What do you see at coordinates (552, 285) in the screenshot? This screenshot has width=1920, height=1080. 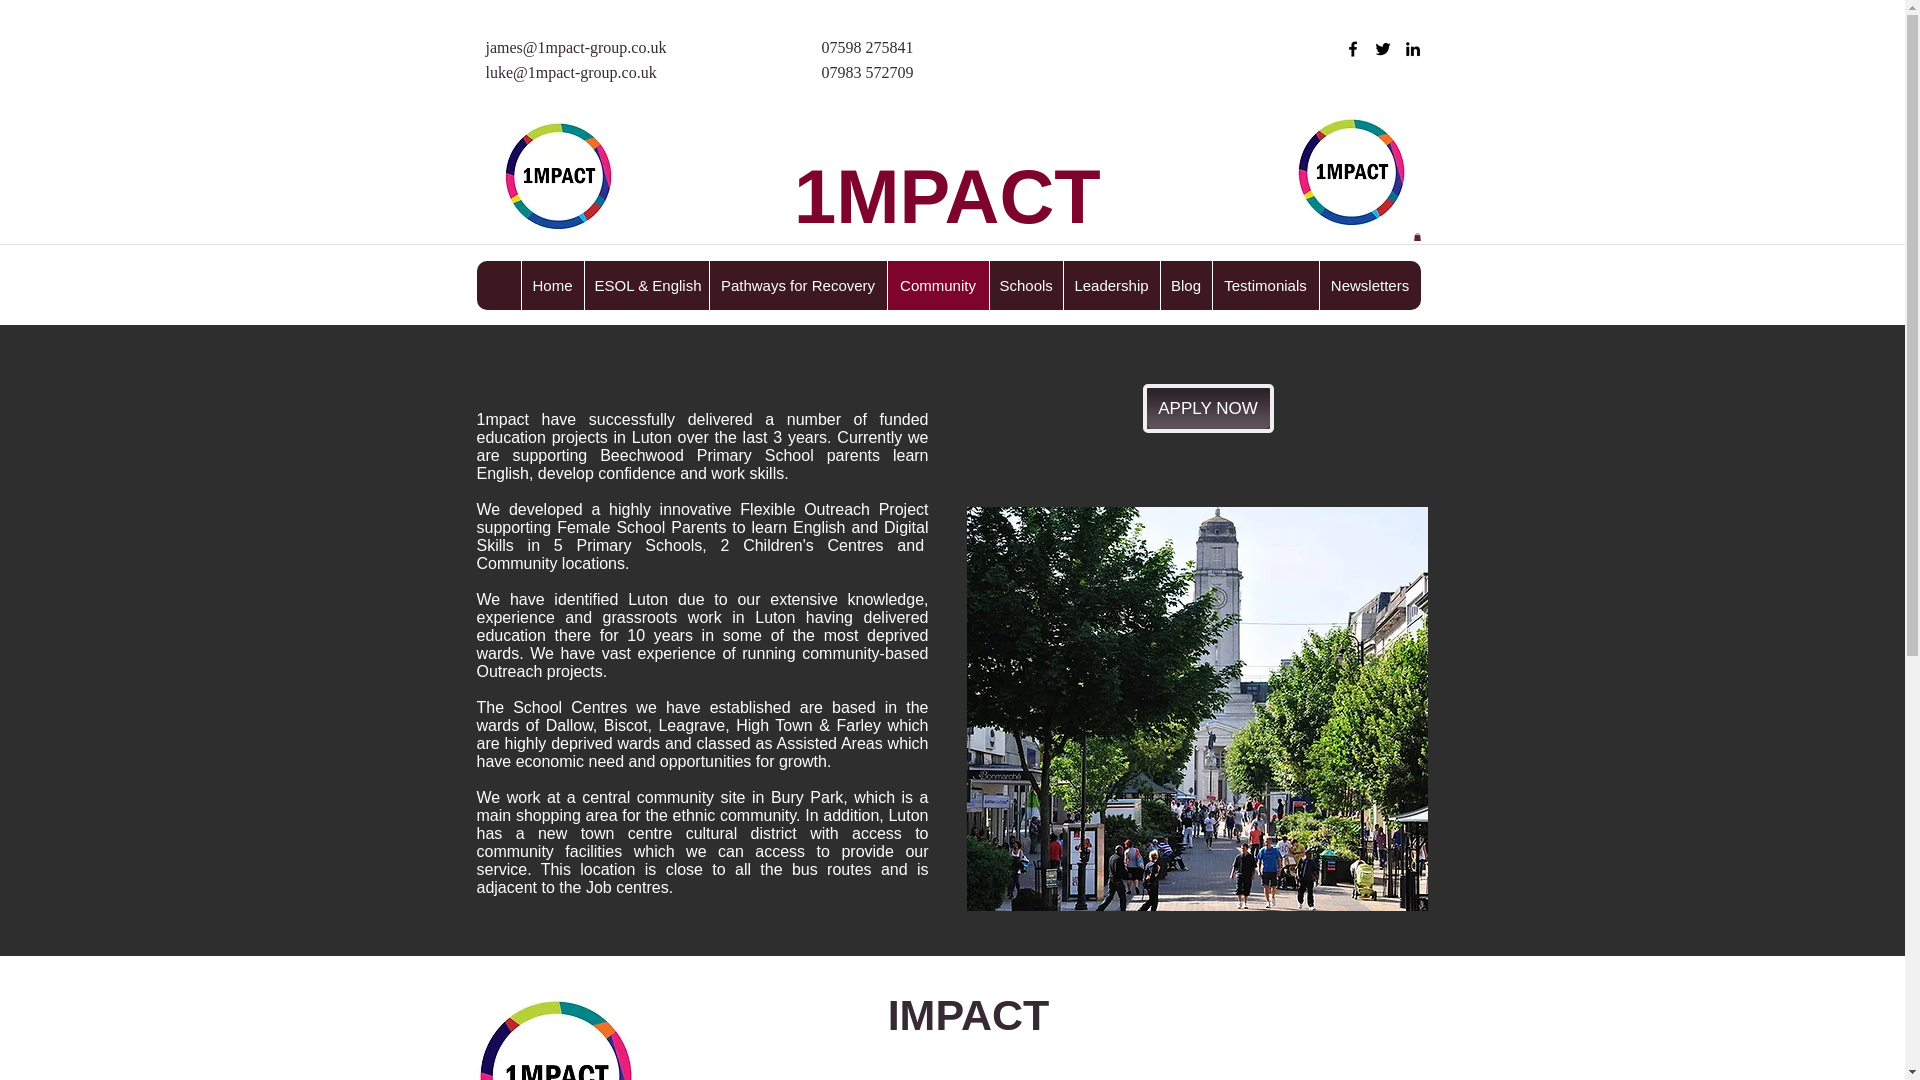 I see `Home` at bounding box center [552, 285].